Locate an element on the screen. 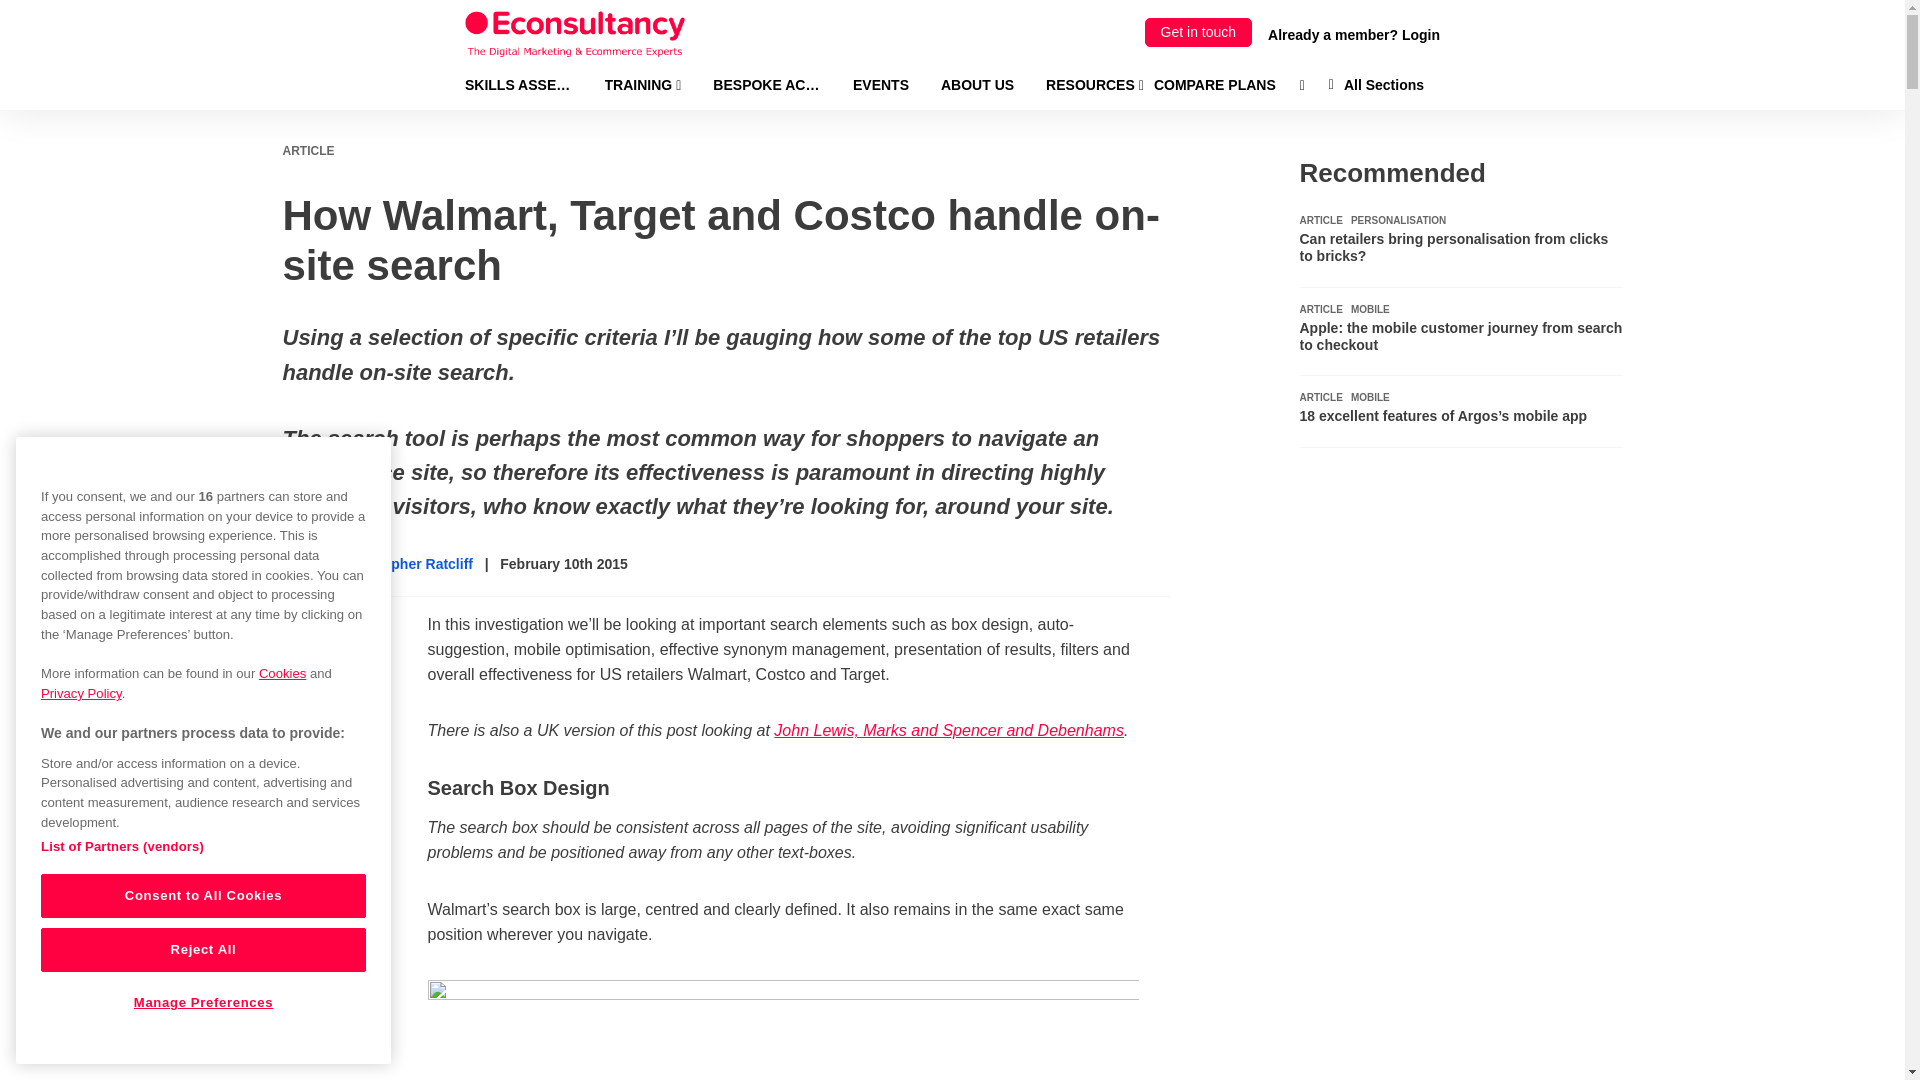  COMPARE PLANS is located at coordinates (1214, 84).